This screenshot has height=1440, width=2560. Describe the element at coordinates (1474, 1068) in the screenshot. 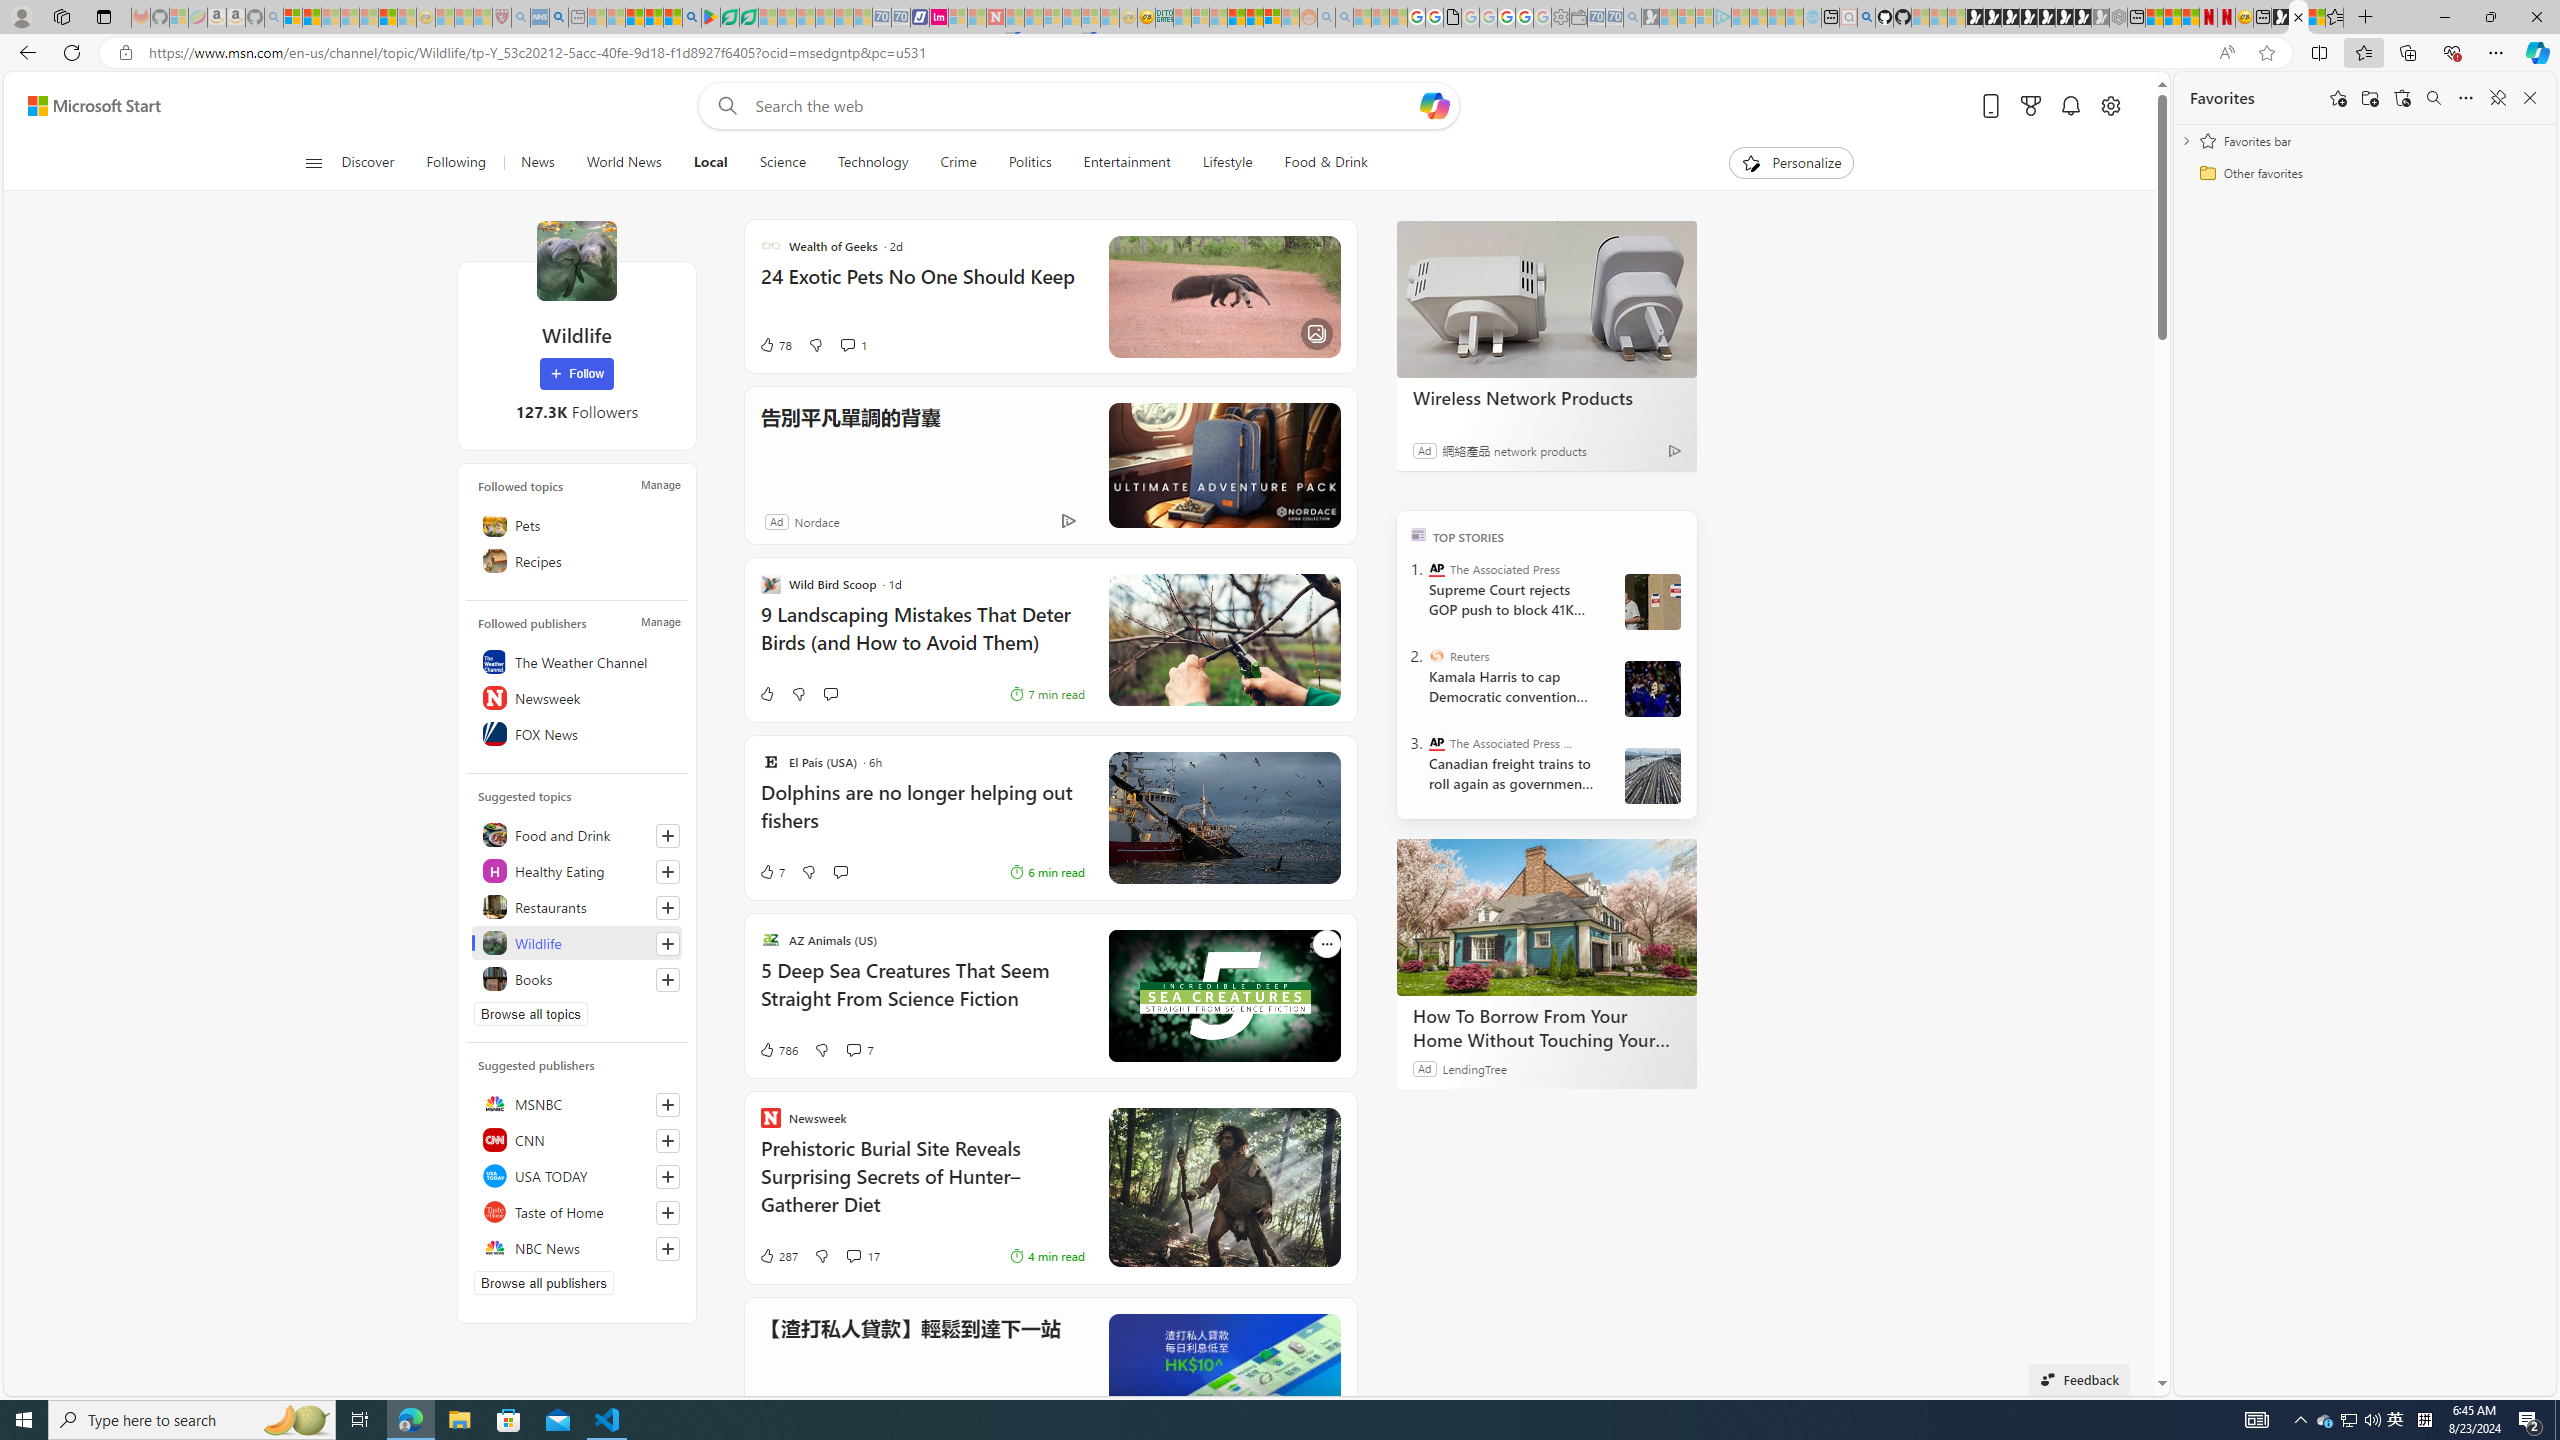

I see `LendingTree` at that location.